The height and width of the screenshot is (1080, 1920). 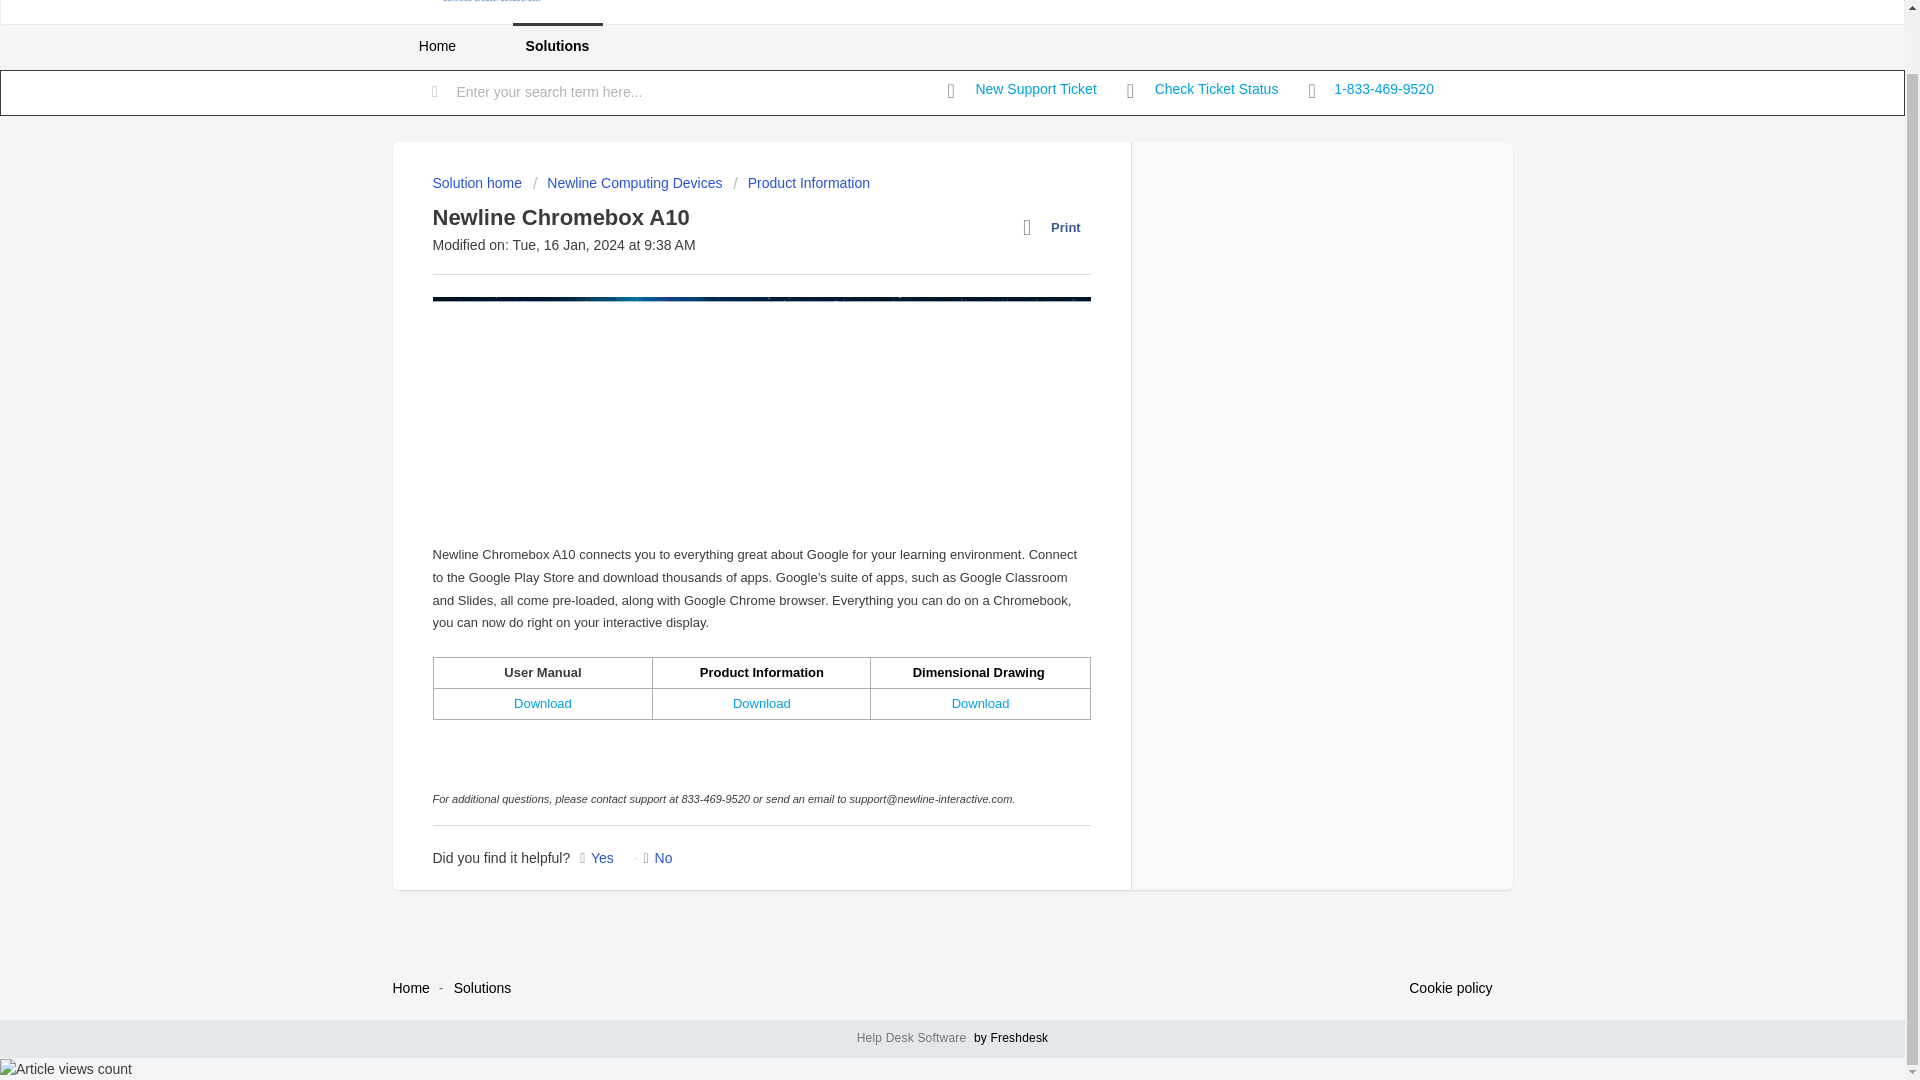 What do you see at coordinates (557, 46) in the screenshot?
I see `Solutions` at bounding box center [557, 46].